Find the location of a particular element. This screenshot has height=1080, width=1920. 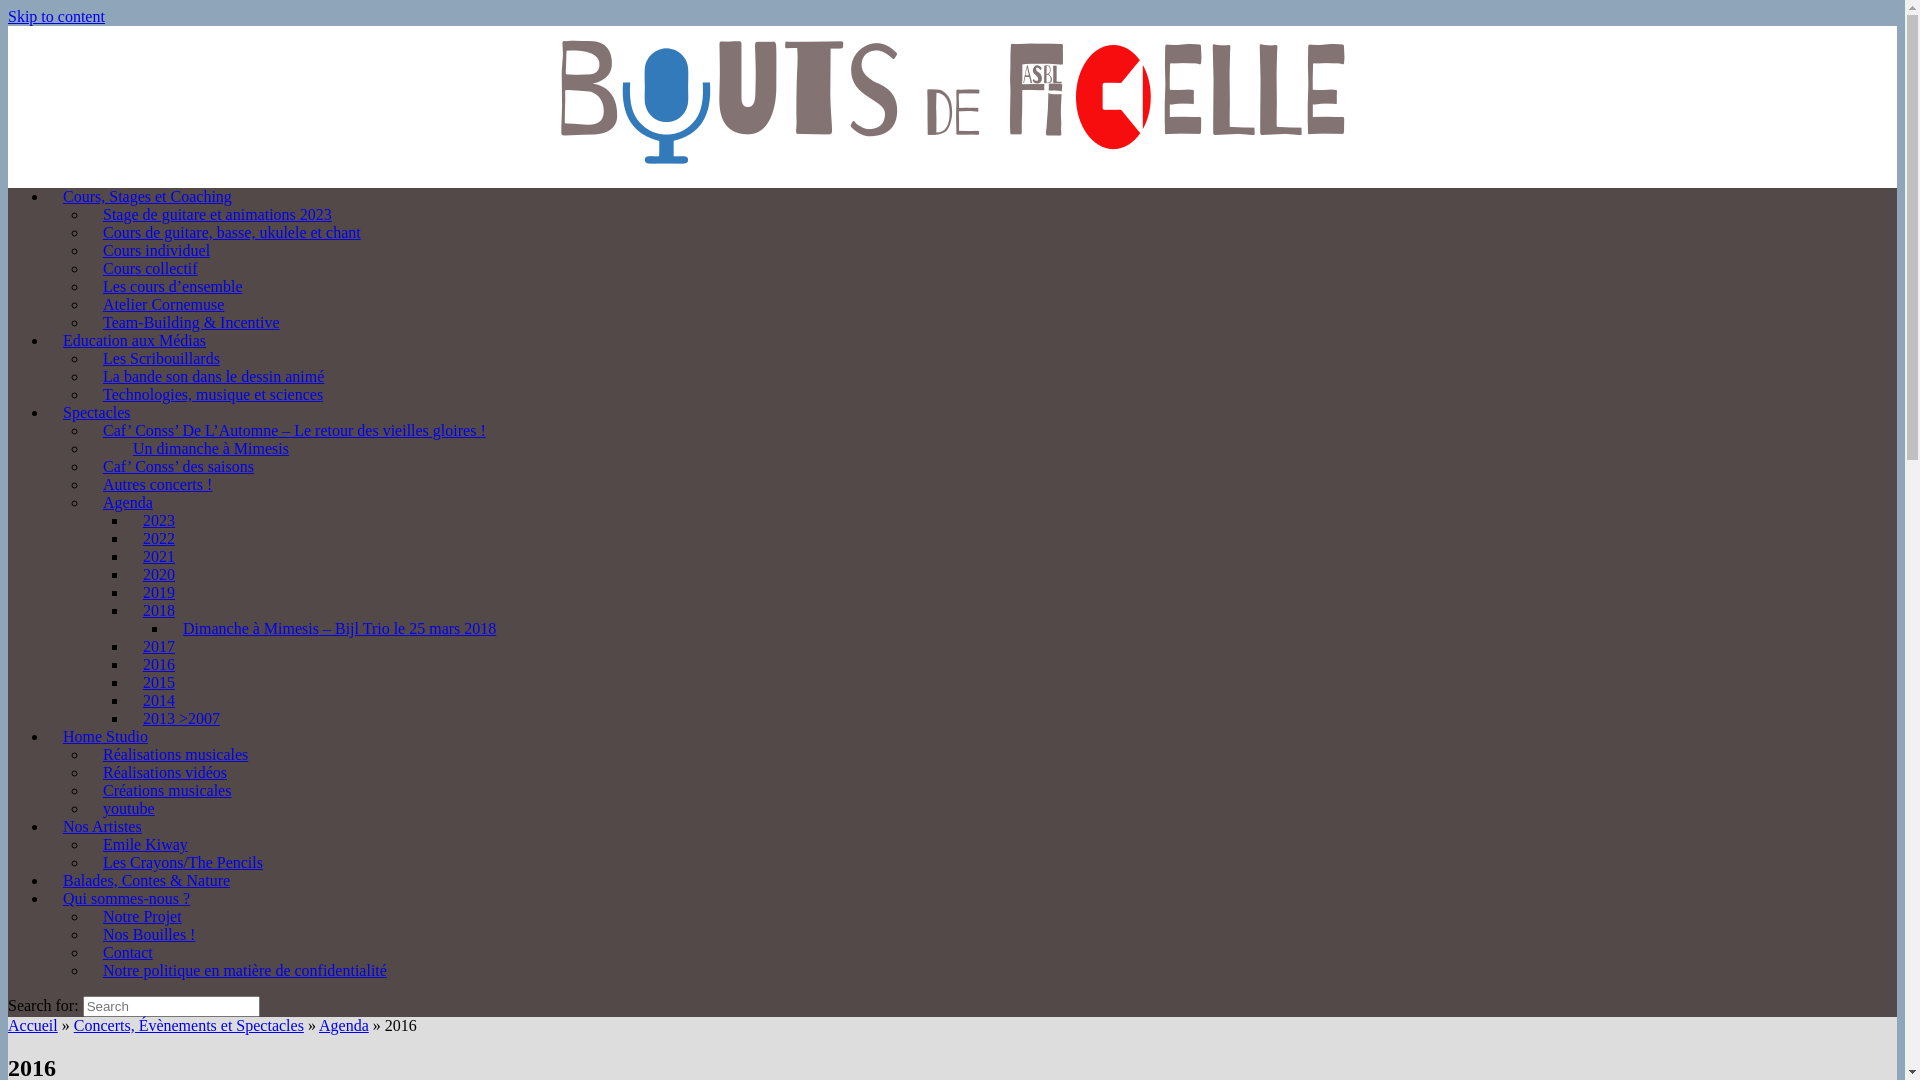

2020 is located at coordinates (159, 574).